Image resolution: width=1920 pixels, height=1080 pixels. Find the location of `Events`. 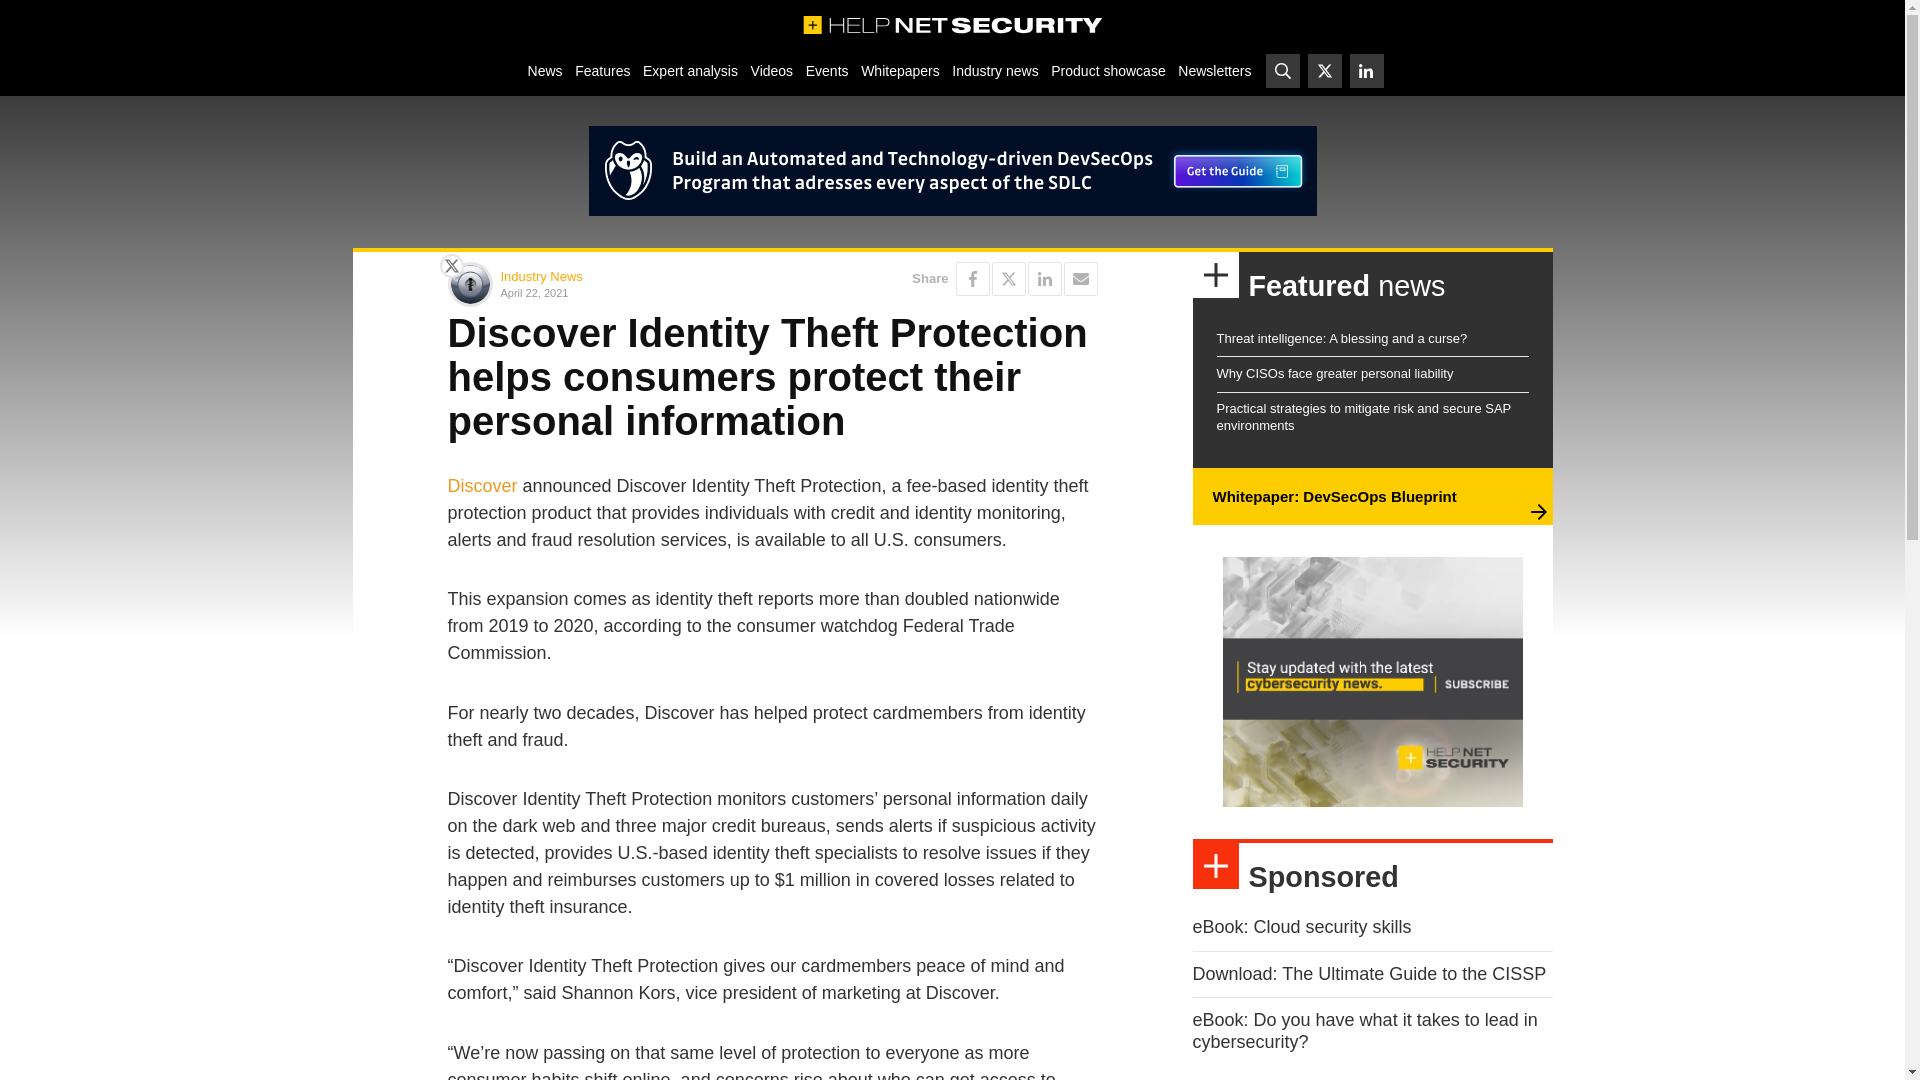

Events is located at coordinates (826, 70).